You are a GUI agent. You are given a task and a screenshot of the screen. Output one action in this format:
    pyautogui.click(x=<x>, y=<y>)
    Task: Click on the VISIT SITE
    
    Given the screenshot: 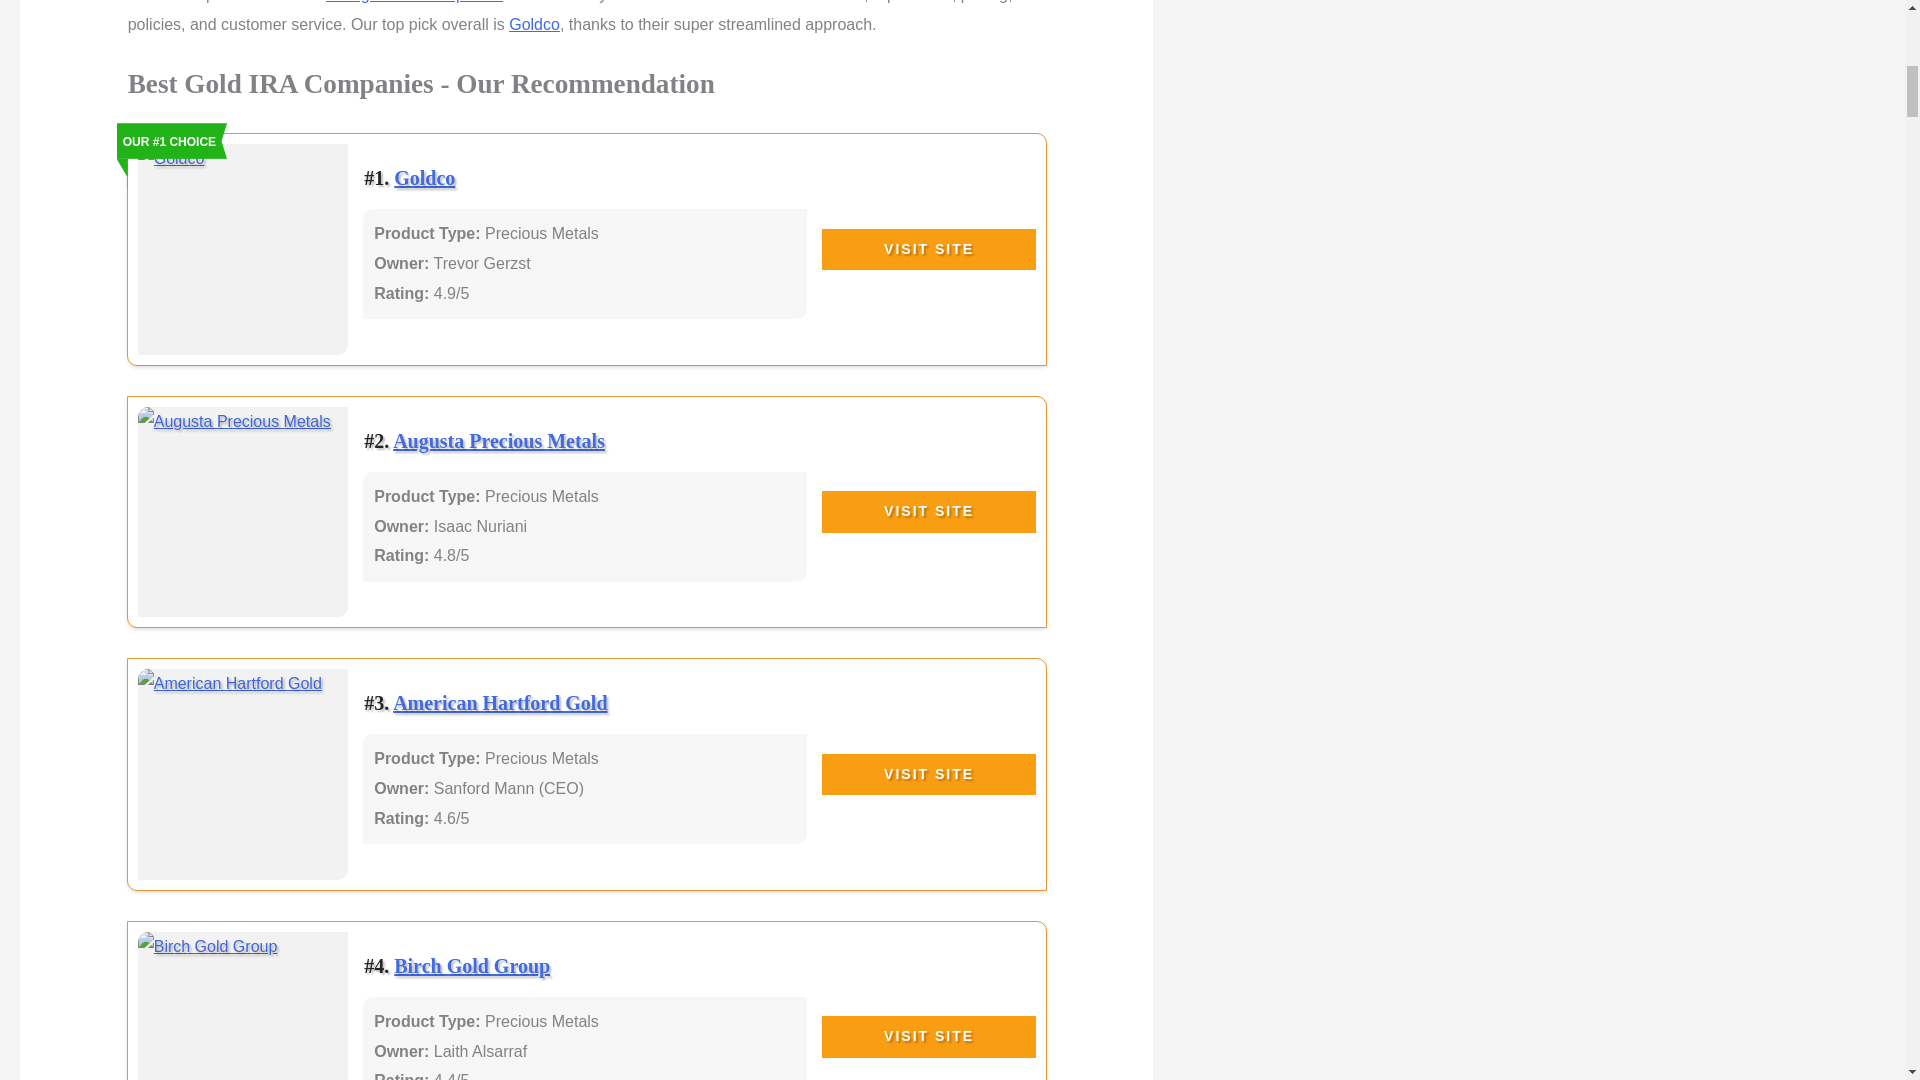 What is the action you would take?
    pyautogui.click(x=928, y=512)
    